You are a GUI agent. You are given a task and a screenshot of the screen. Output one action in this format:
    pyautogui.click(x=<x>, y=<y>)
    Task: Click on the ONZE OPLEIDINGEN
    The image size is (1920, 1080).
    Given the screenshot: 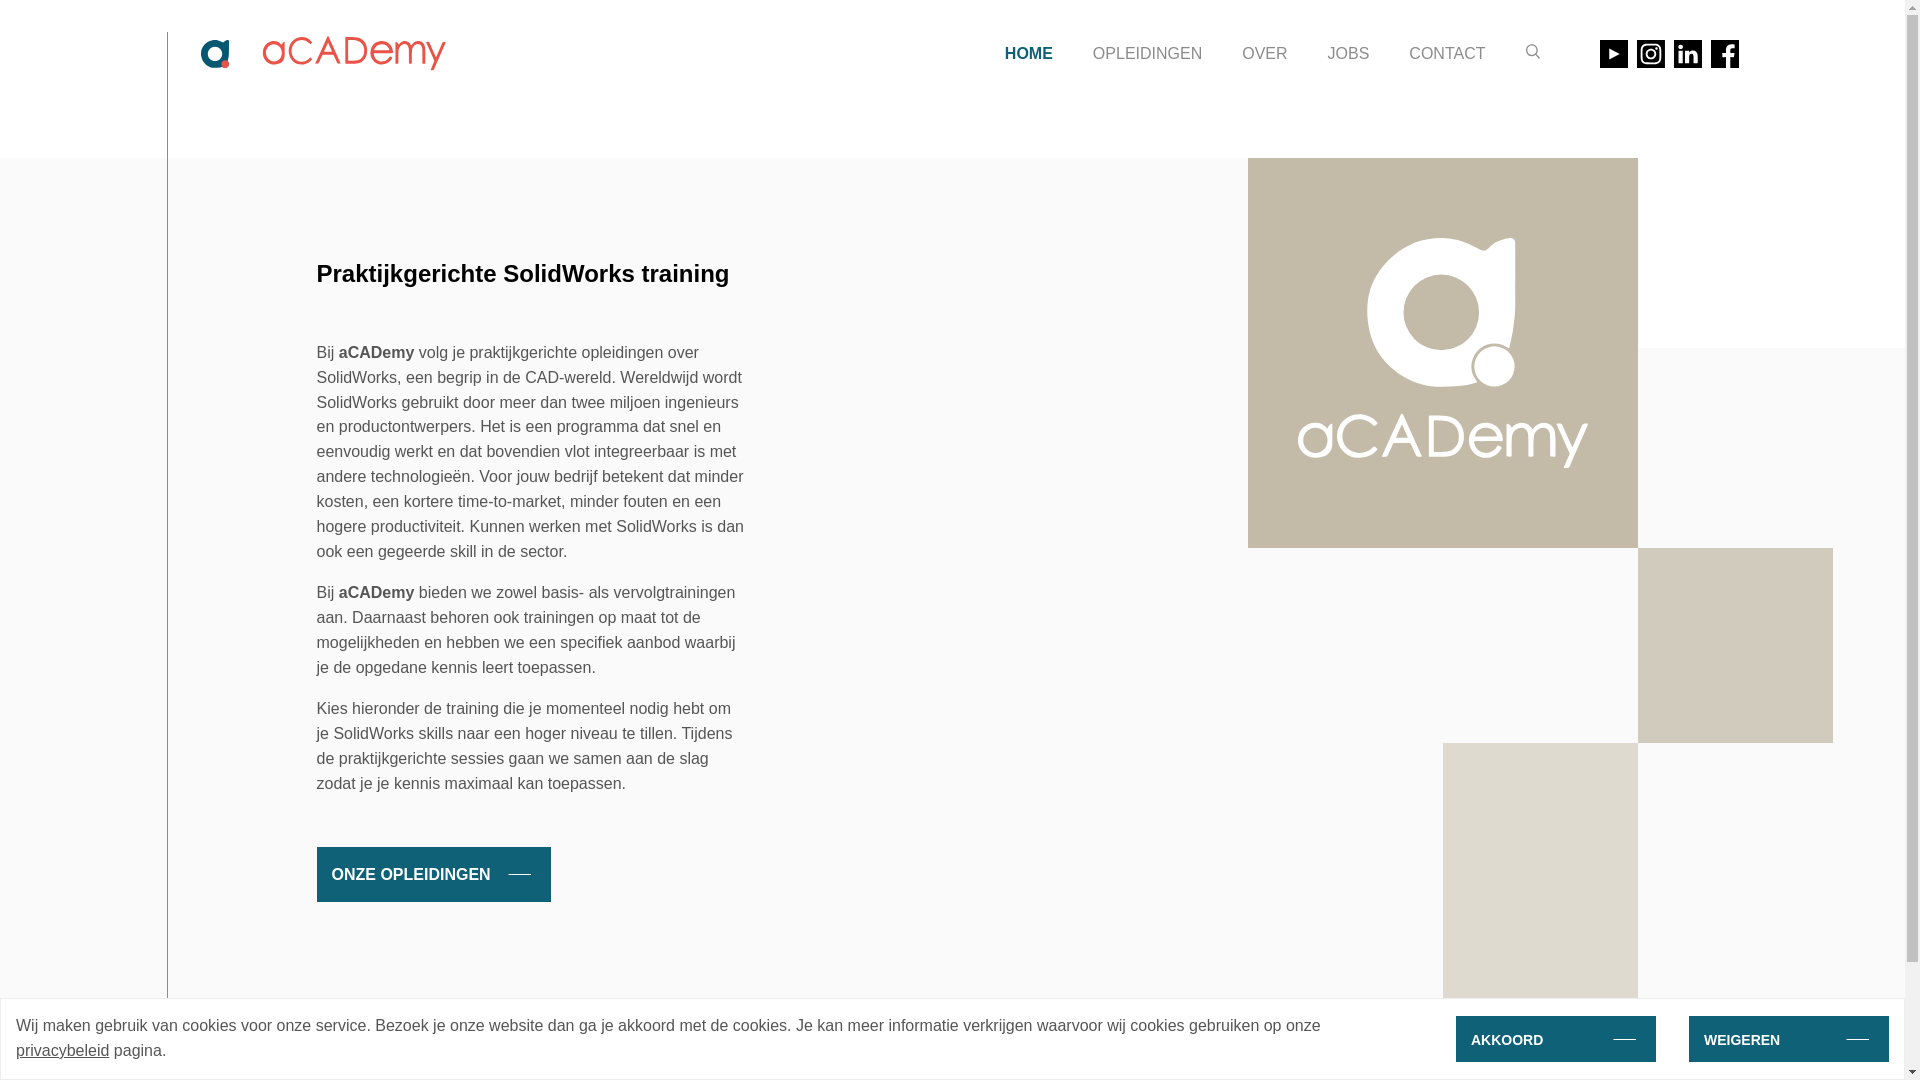 What is the action you would take?
    pyautogui.click(x=433, y=874)
    